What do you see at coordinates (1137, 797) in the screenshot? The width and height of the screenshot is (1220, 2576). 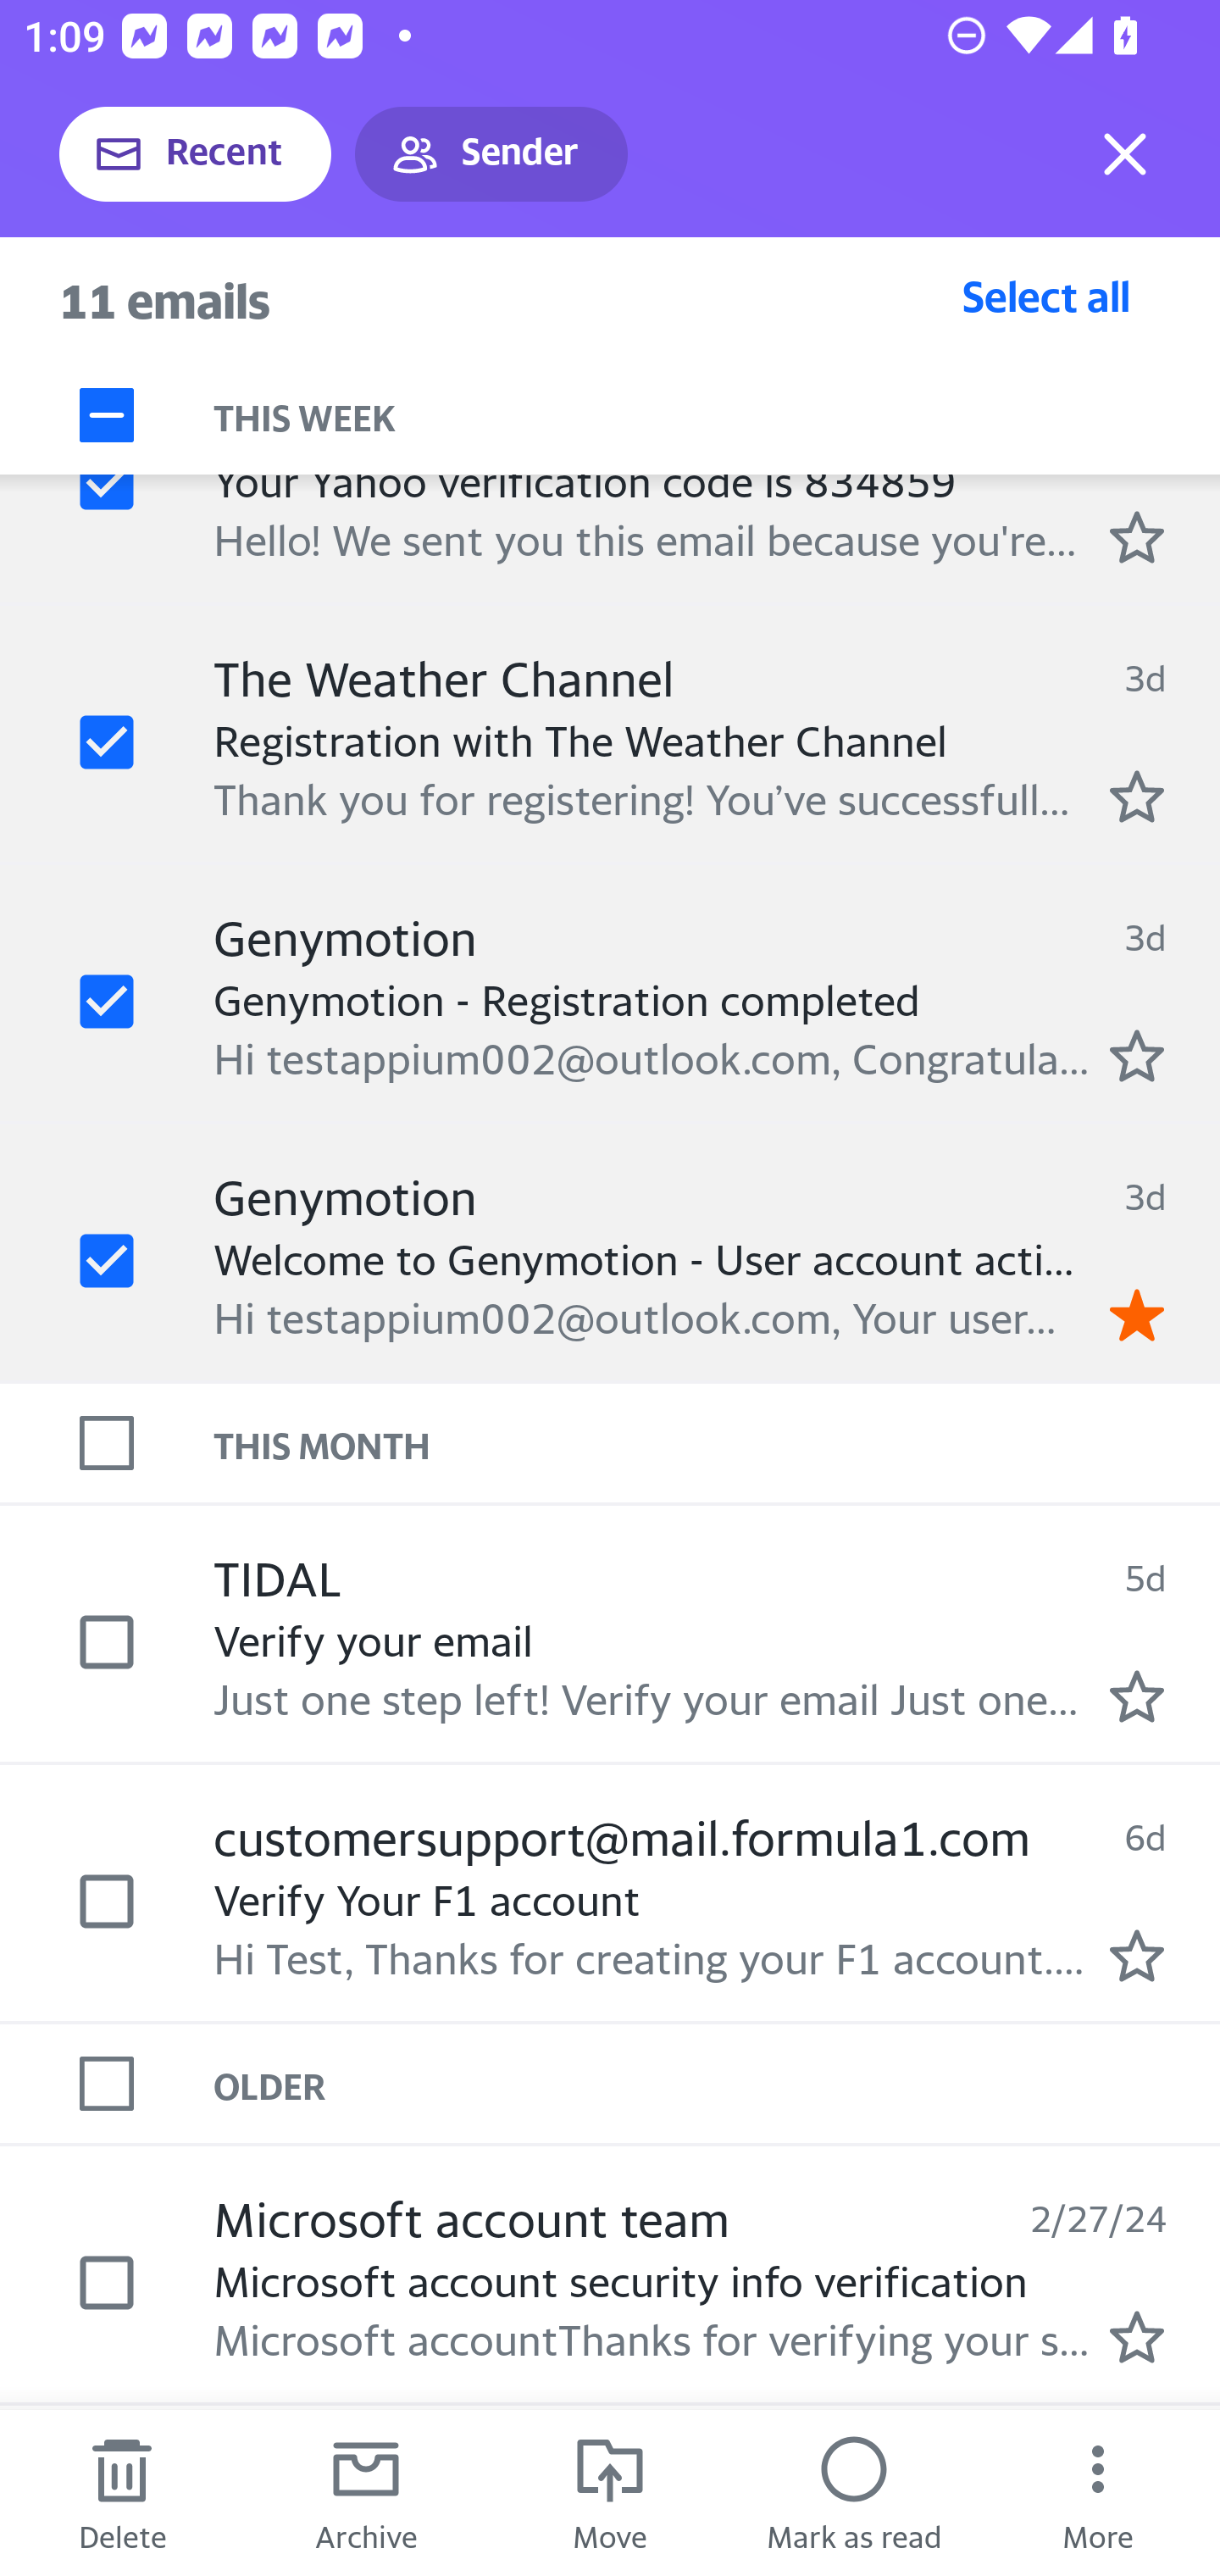 I see `Mark as starred.` at bounding box center [1137, 797].